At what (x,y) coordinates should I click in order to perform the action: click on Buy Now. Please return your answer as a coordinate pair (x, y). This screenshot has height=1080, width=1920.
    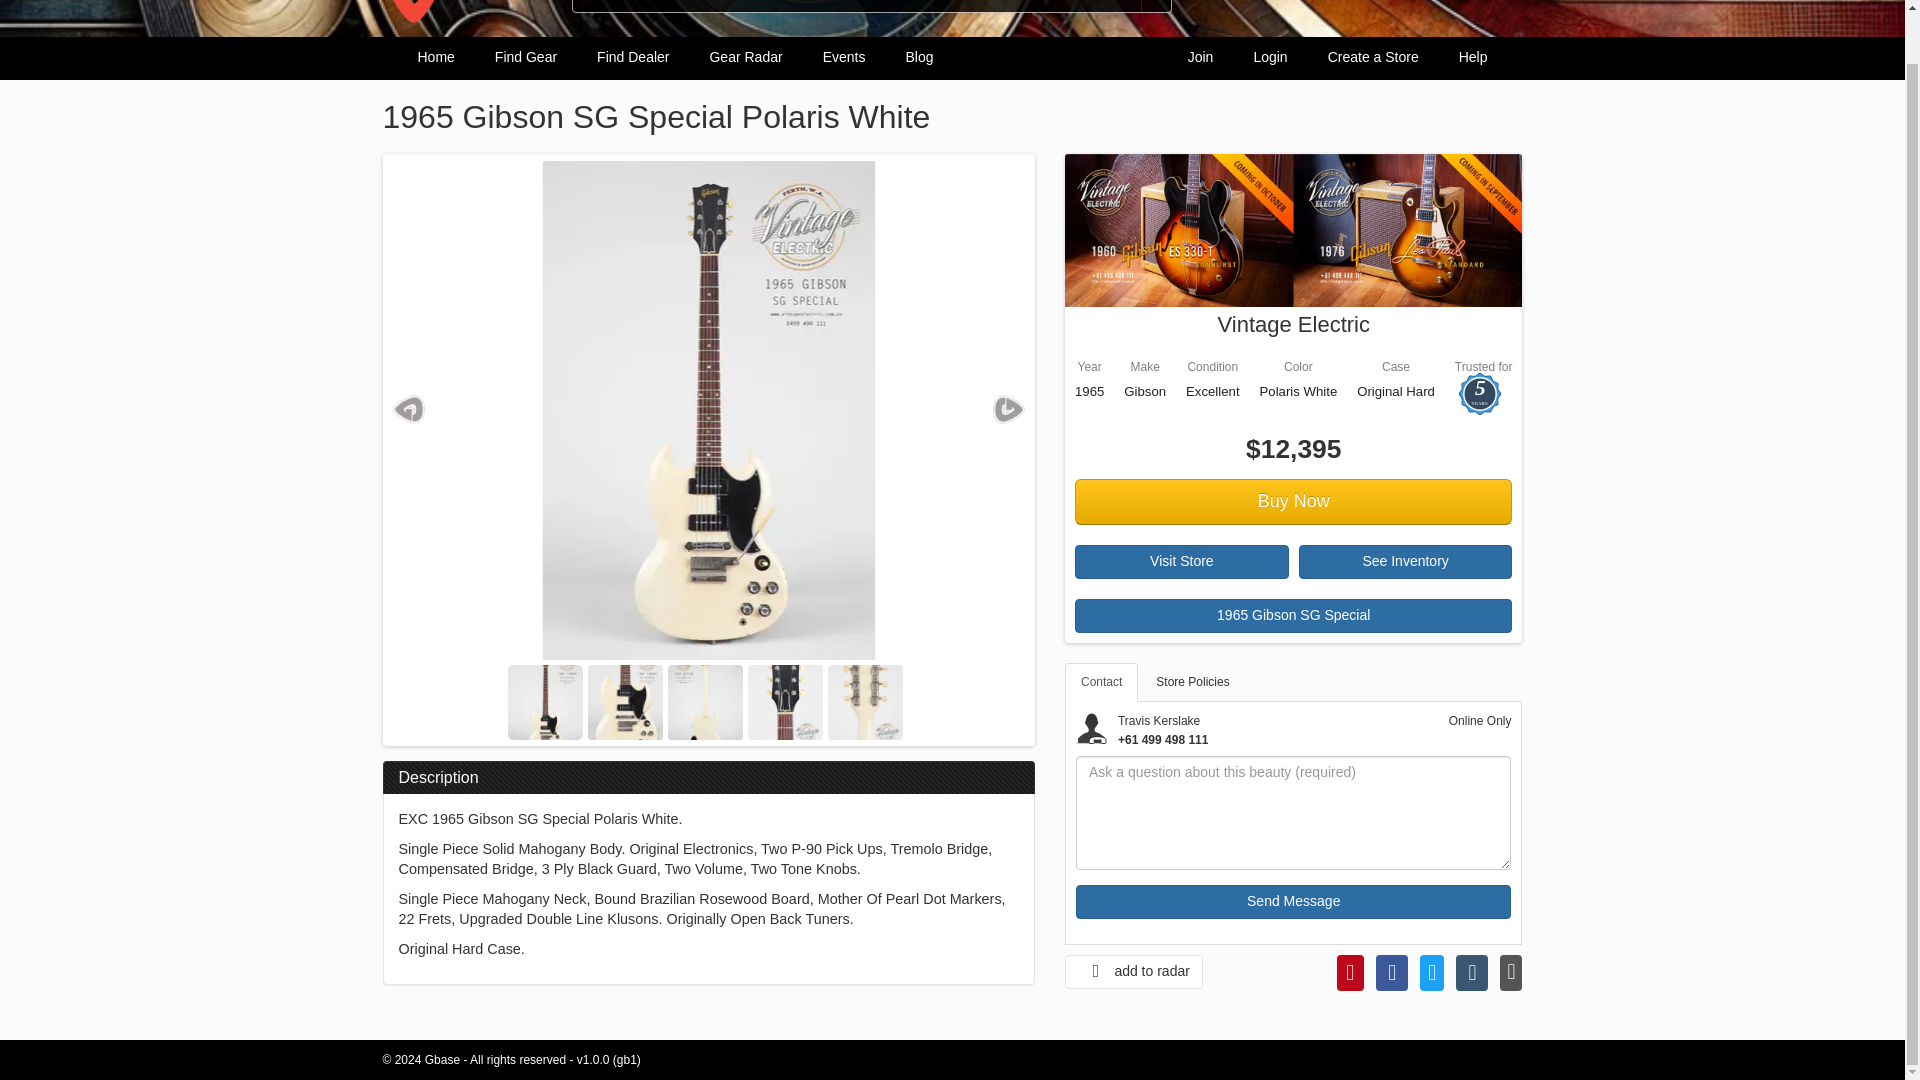
    Looking at the image, I should click on (1294, 502).